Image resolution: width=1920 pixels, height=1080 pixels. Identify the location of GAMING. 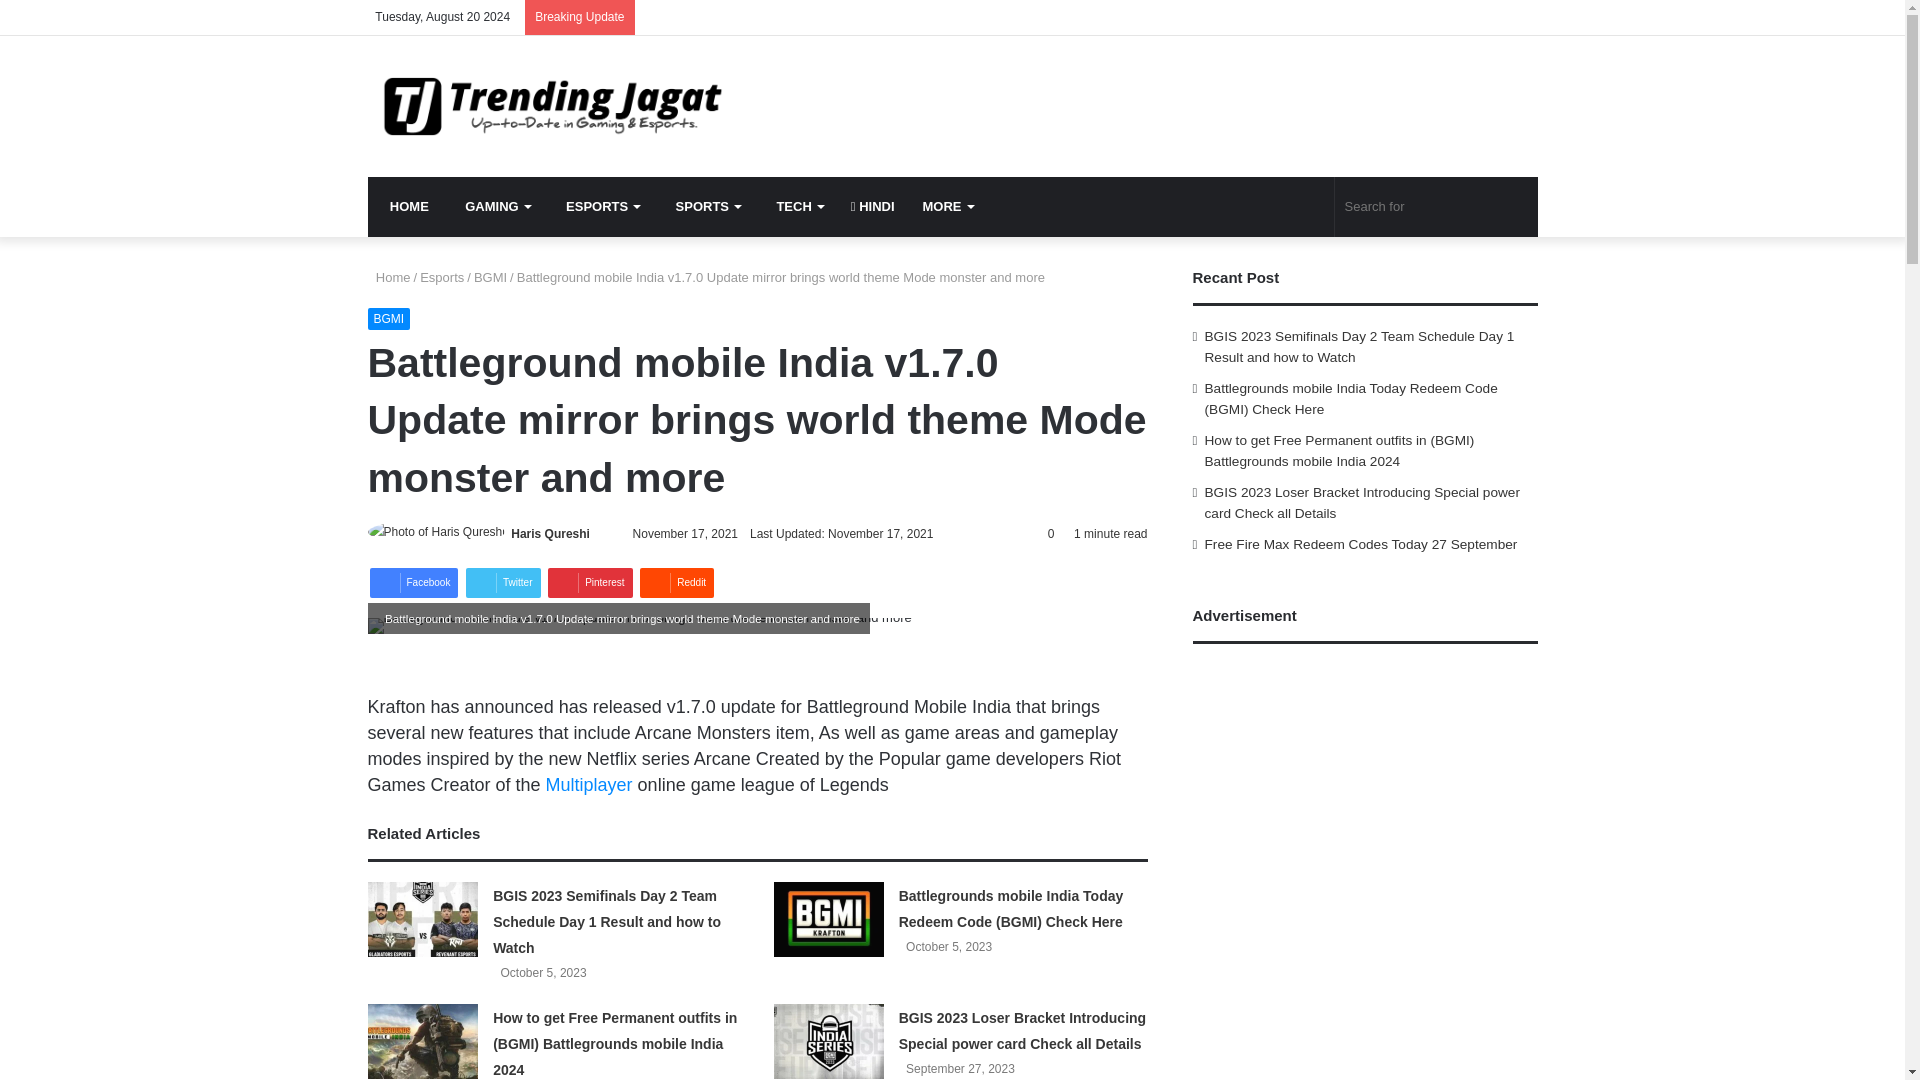
(493, 206).